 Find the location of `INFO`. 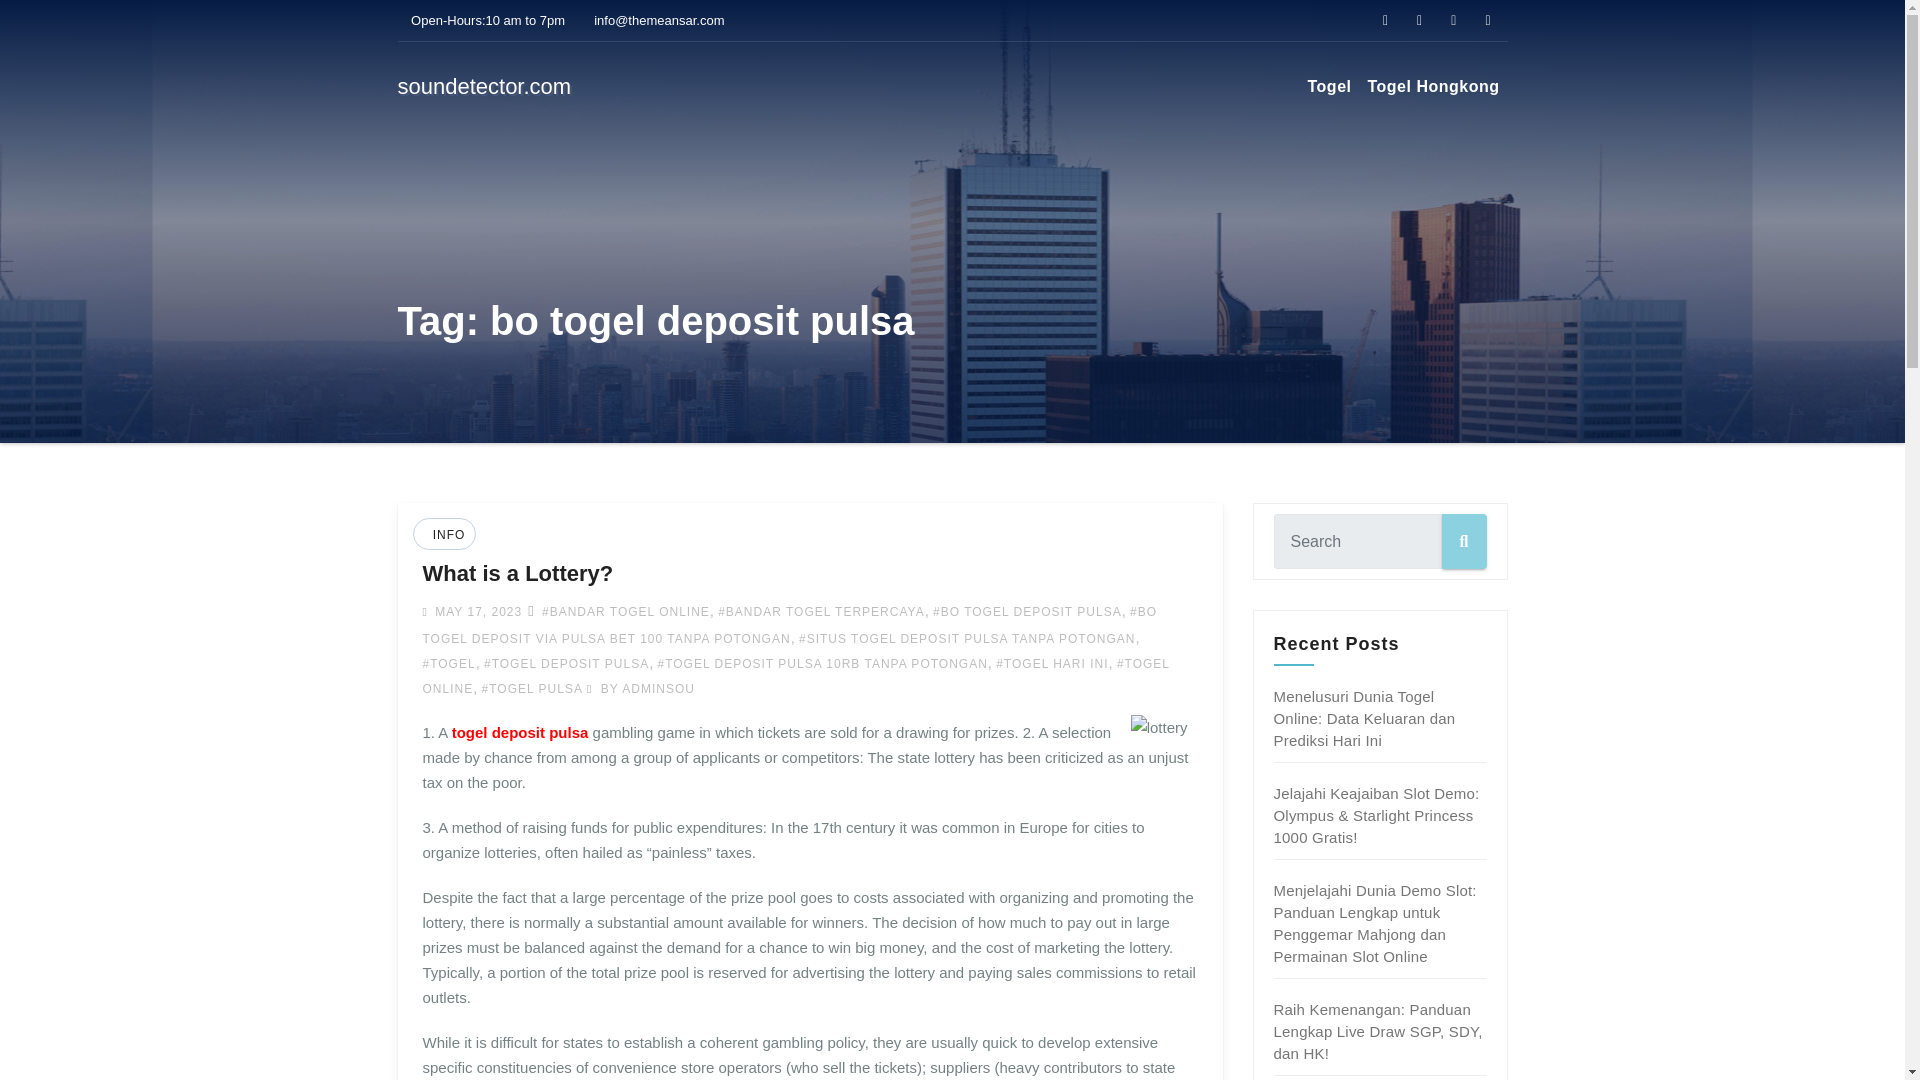

INFO is located at coordinates (447, 535).